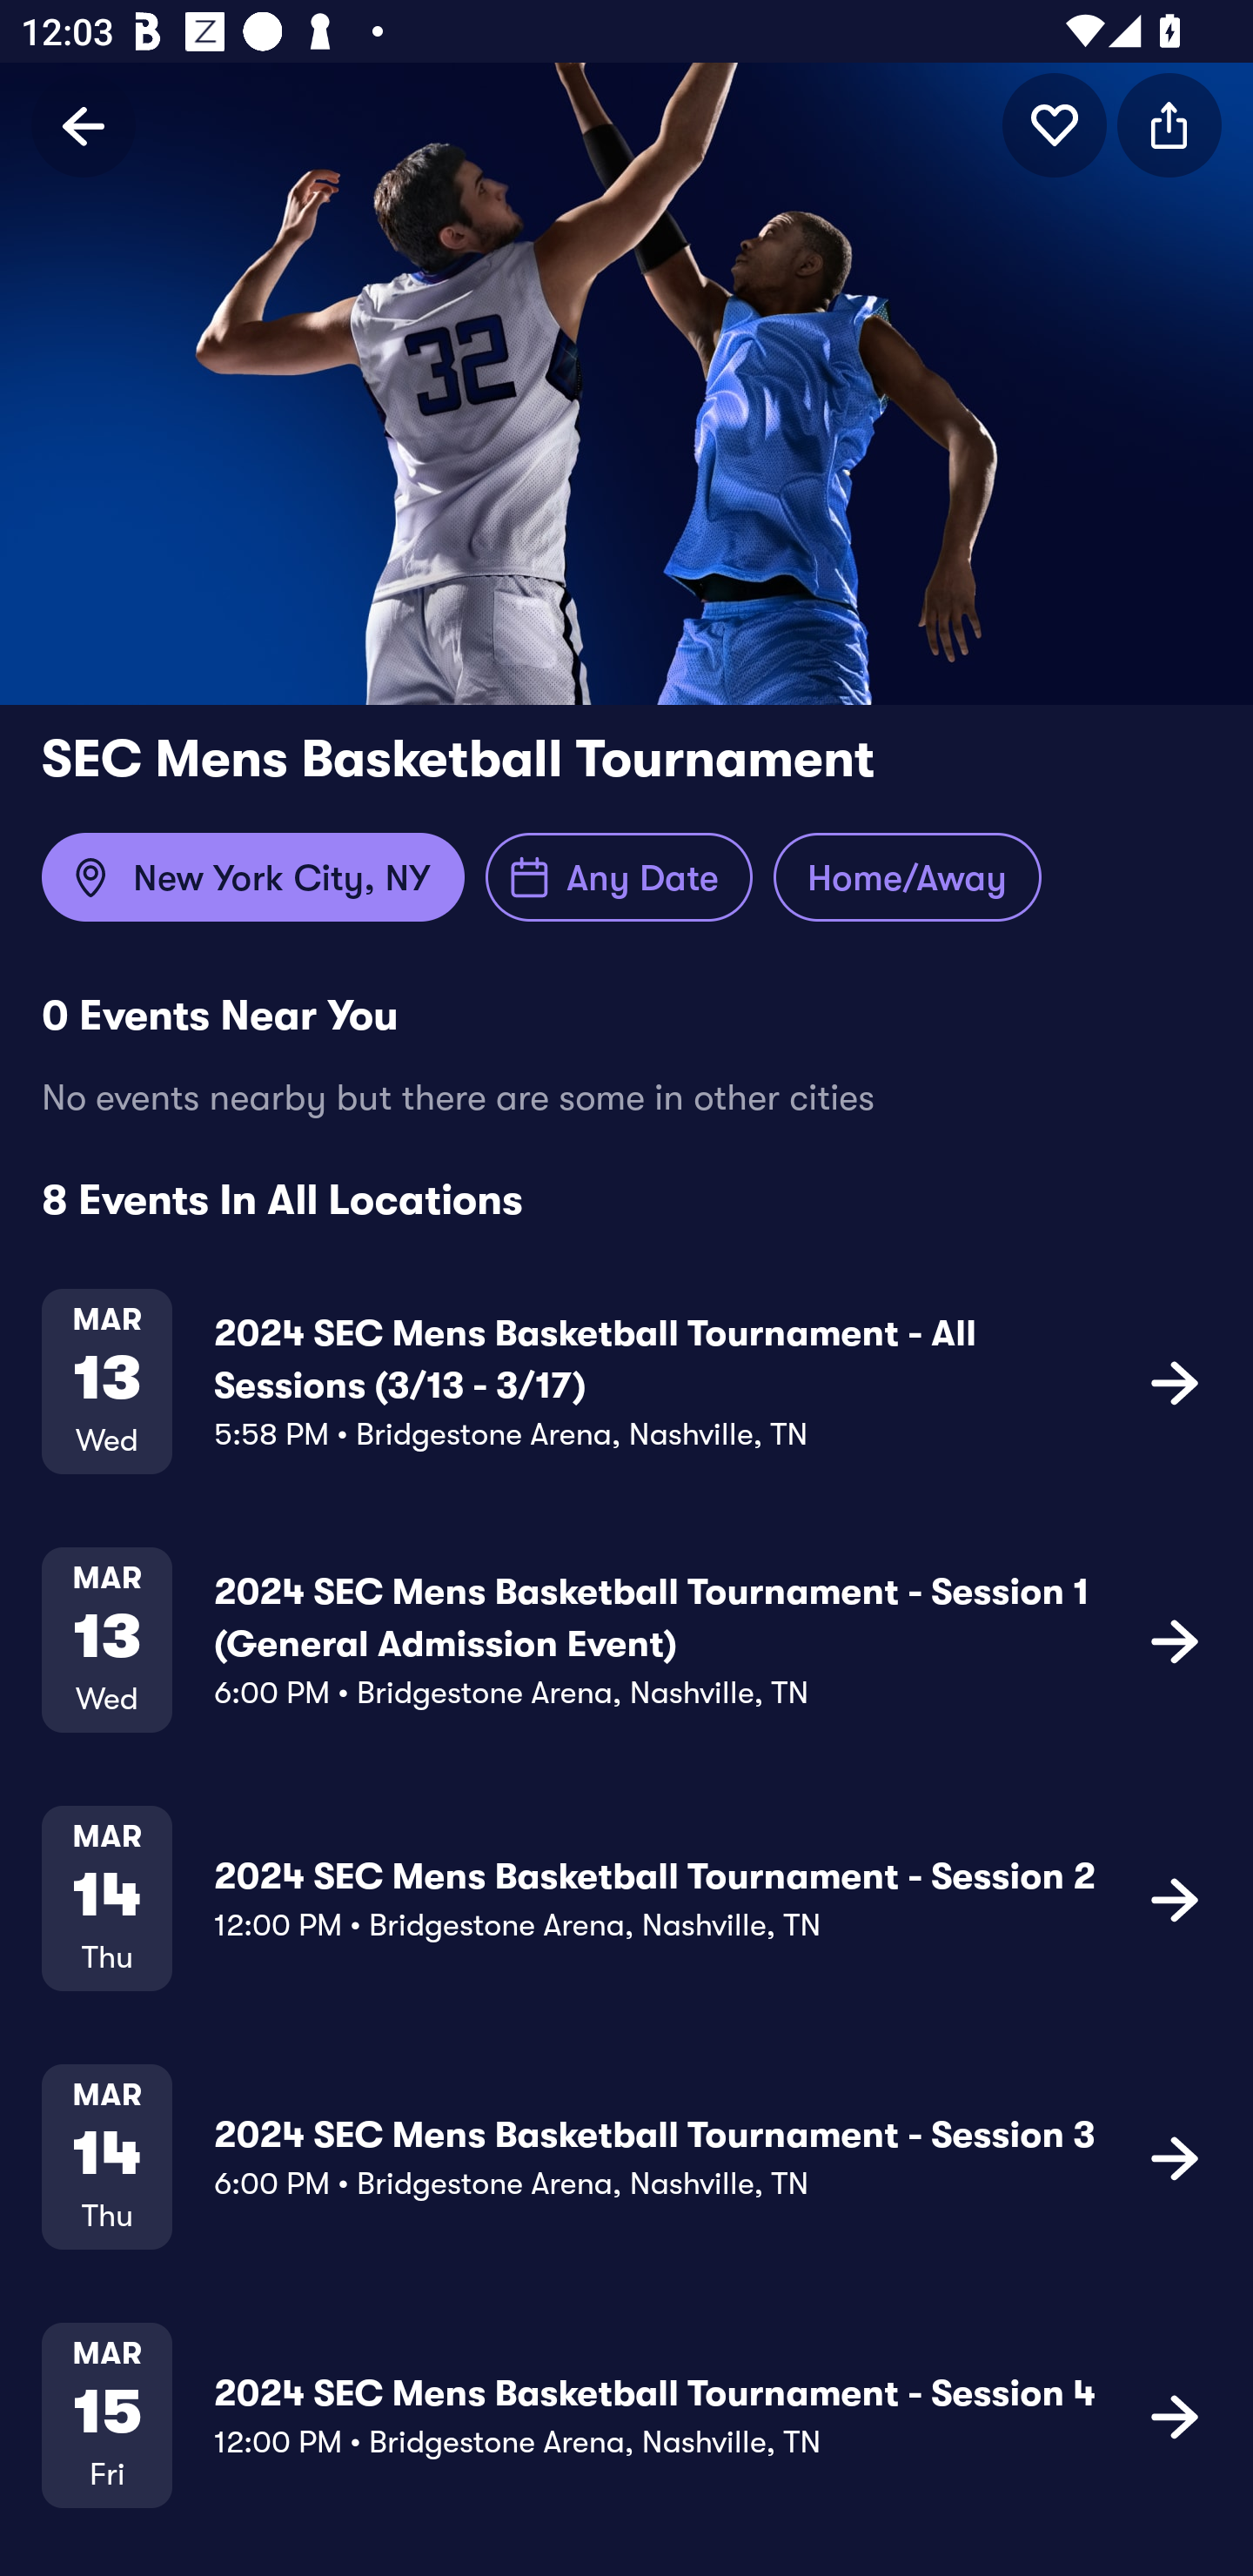 The image size is (1253, 2576). I want to click on icon button, so click(1175, 2416).